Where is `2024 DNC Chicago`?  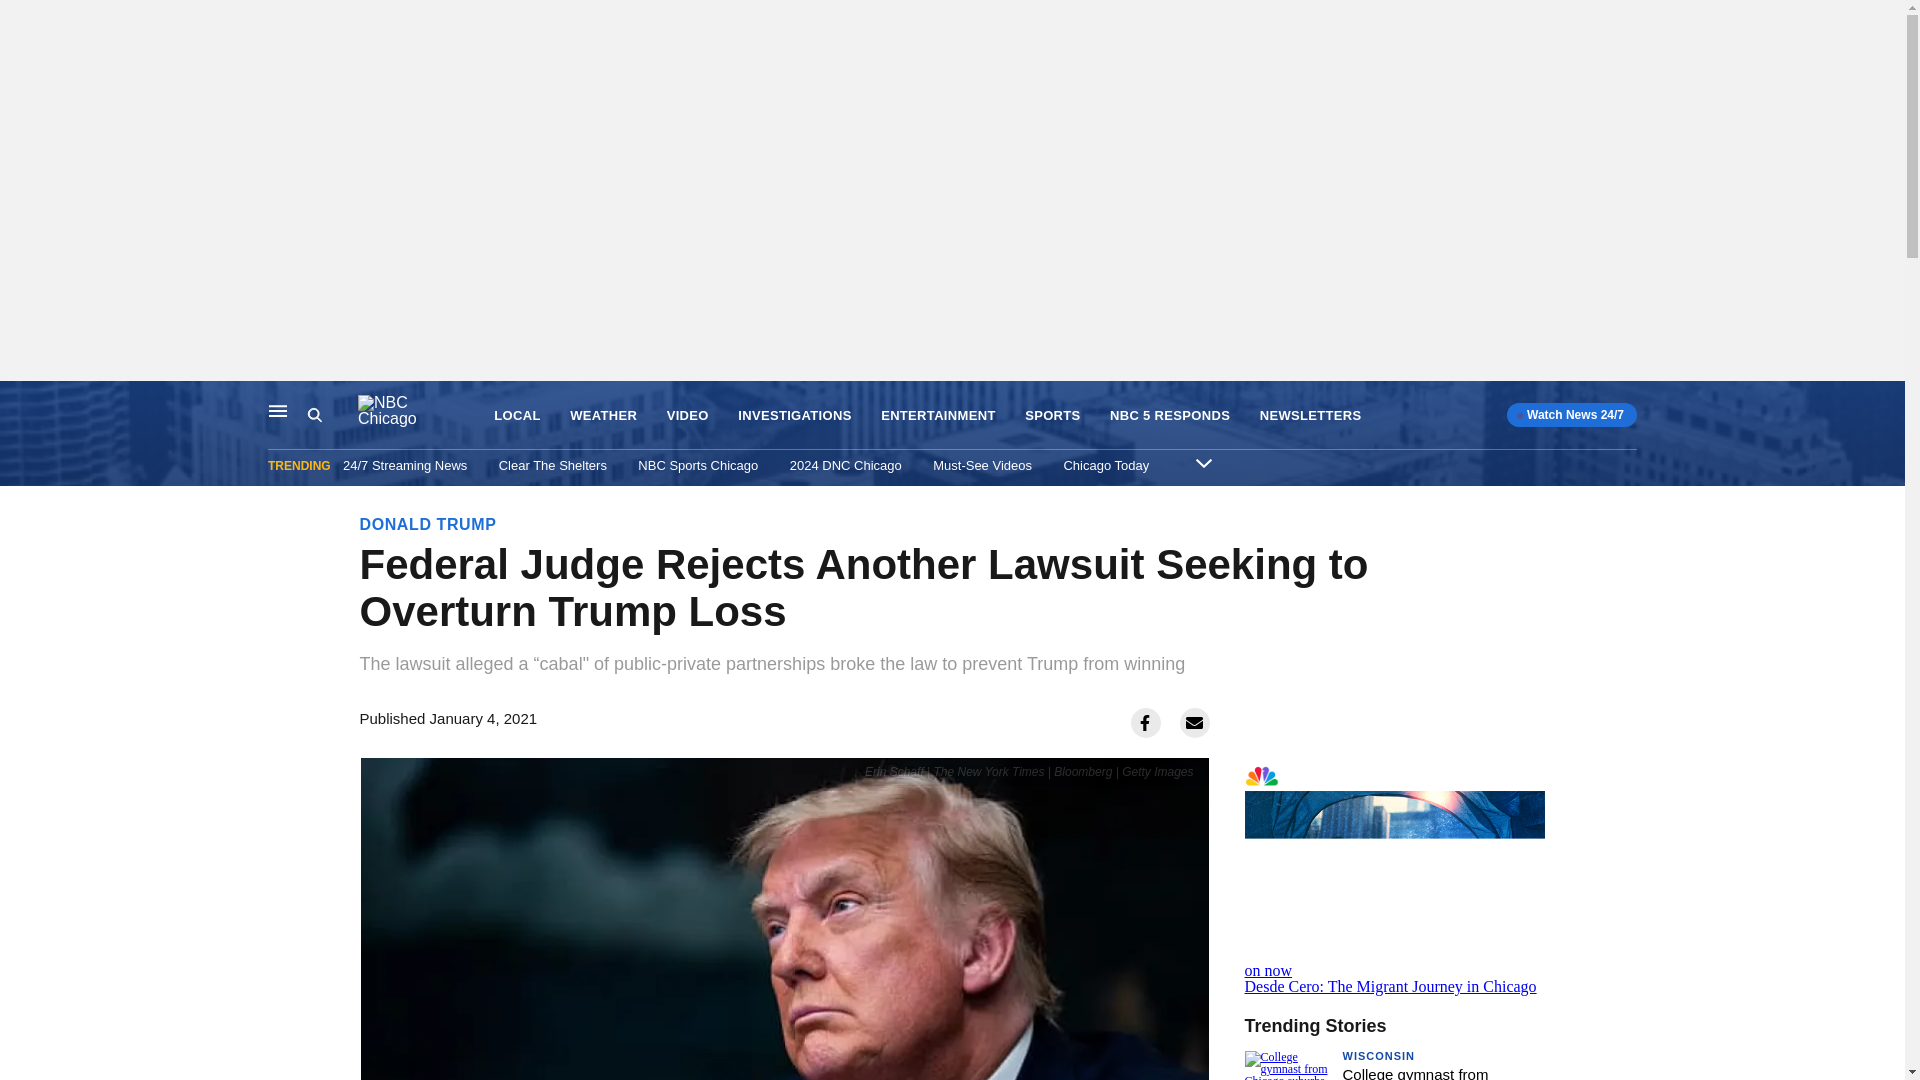 2024 DNC Chicago is located at coordinates (846, 465).